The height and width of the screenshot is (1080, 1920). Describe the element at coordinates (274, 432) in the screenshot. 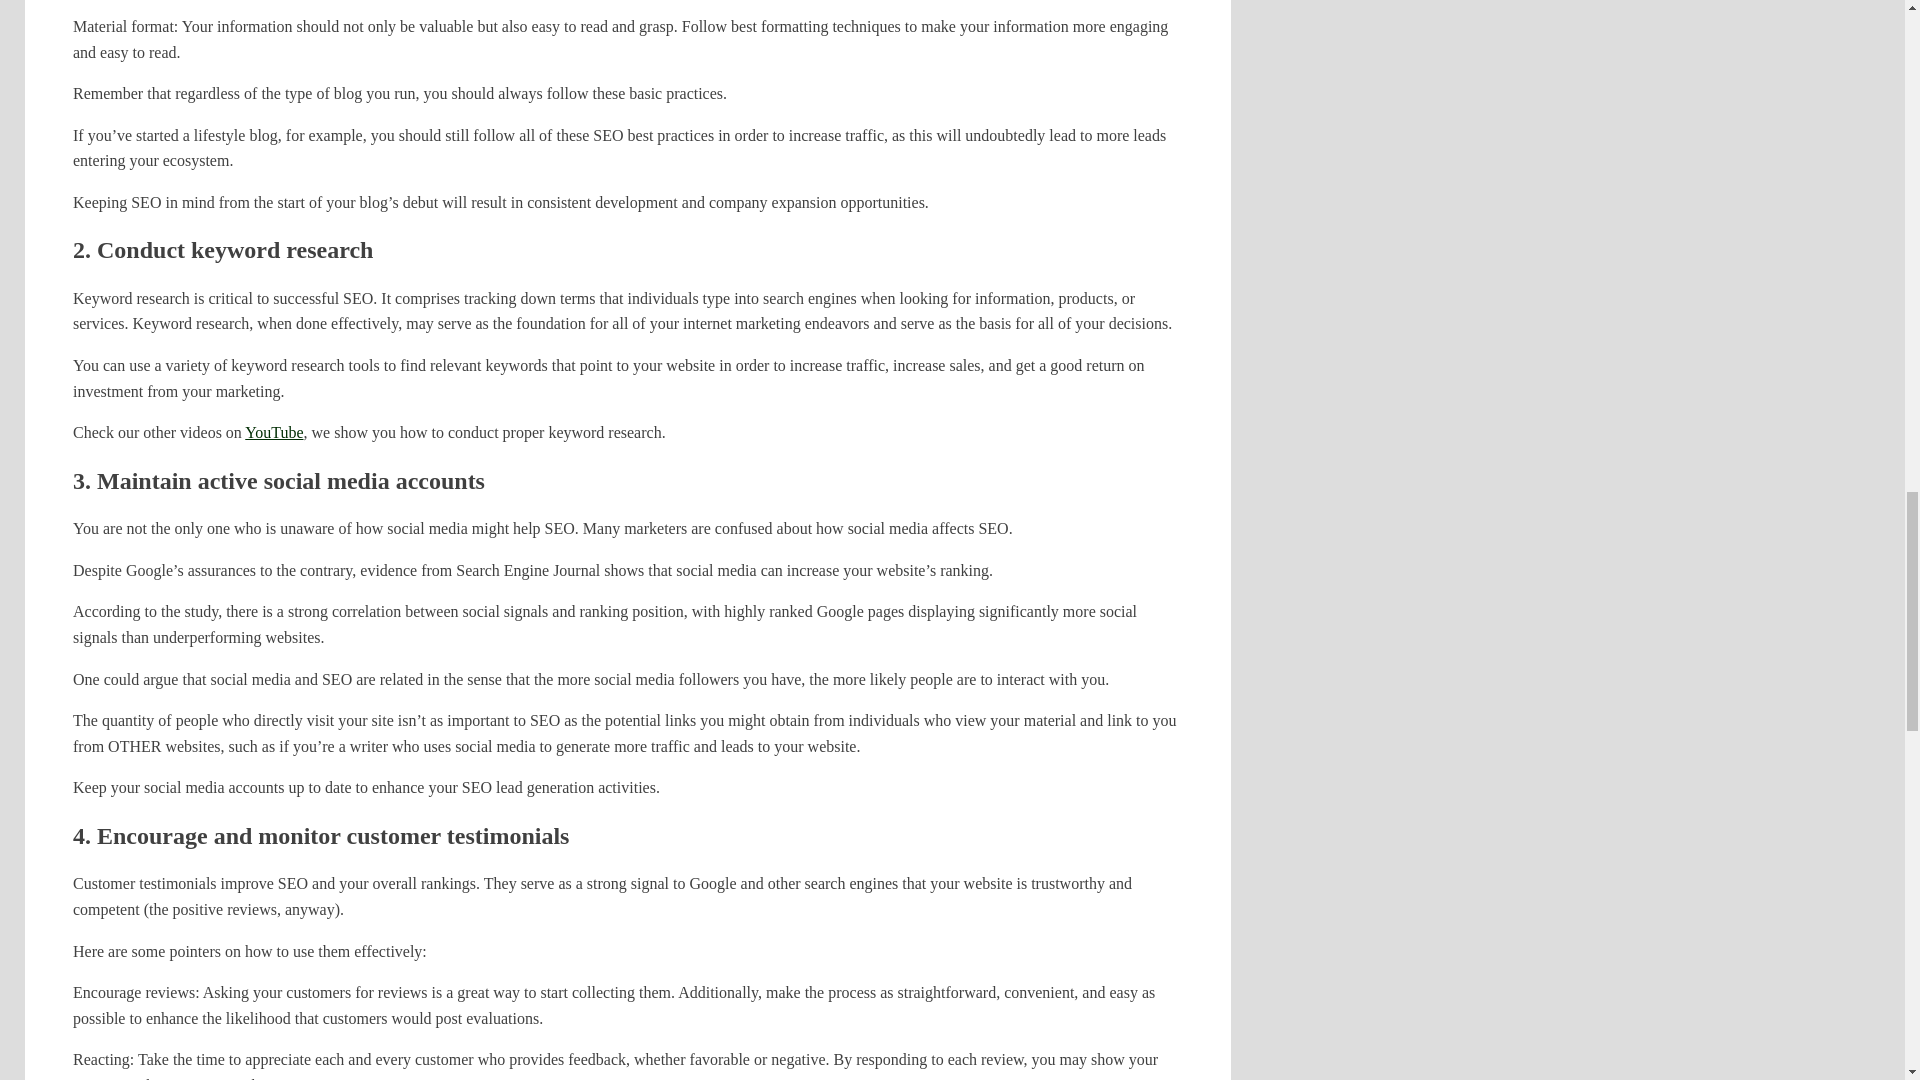

I see `YouTube` at that location.